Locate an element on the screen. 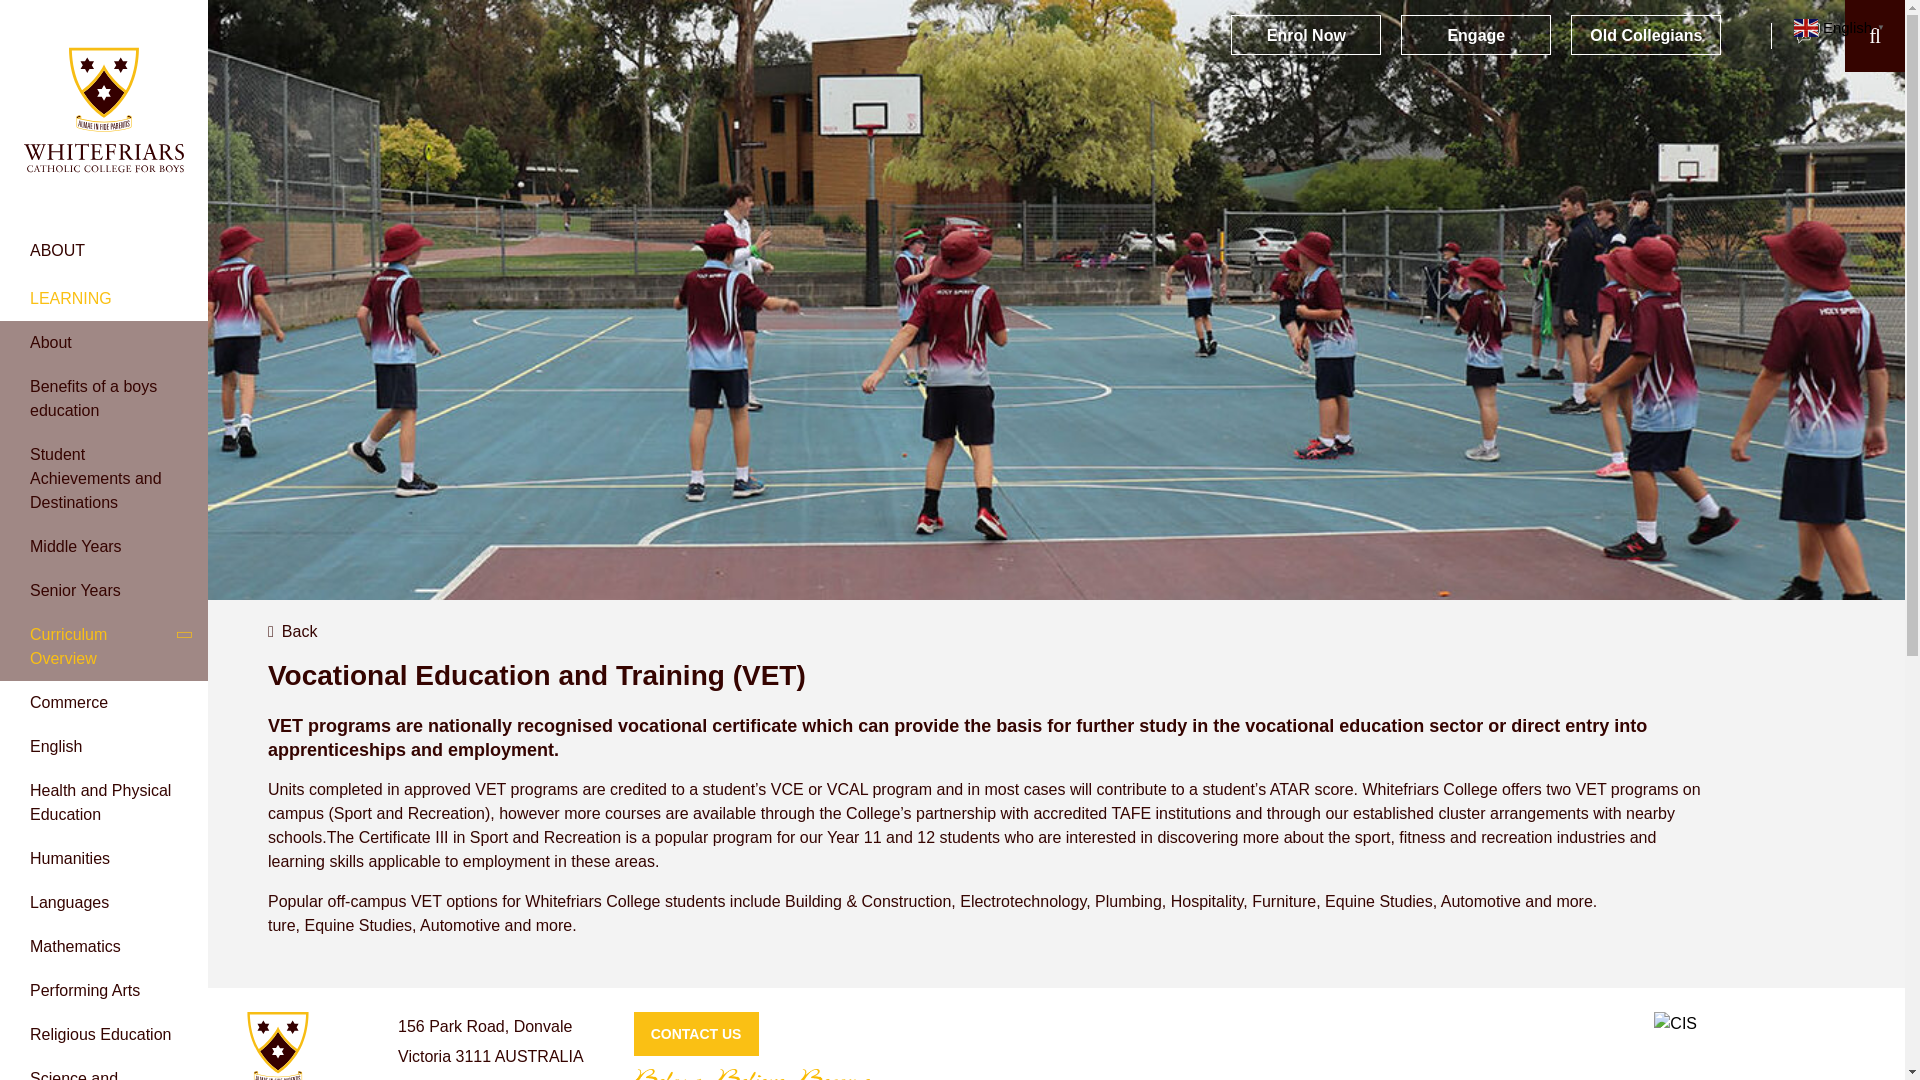 The width and height of the screenshot is (1920, 1080). Performing Arts is located at coordinates (85, 990).